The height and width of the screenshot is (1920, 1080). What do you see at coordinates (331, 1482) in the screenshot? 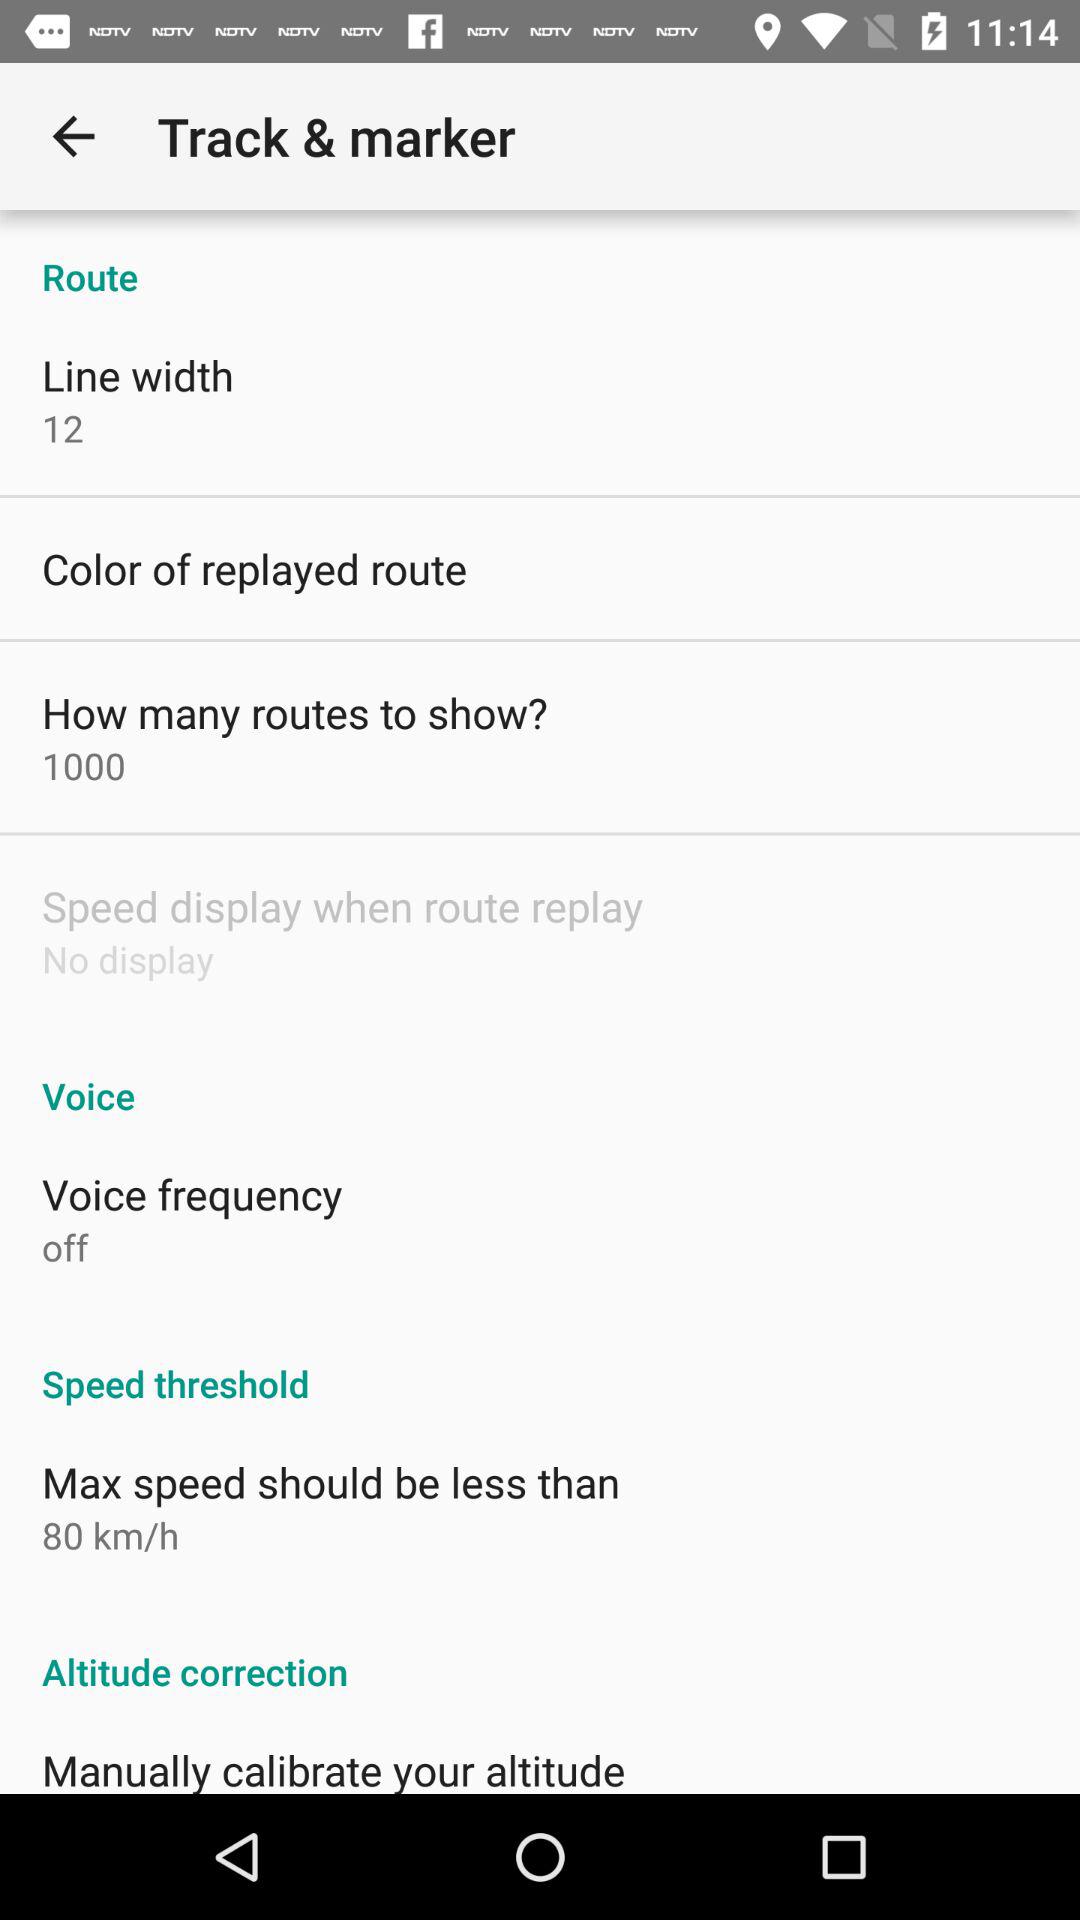
I see `choose max speed should` at bounding box center [331, 1482].